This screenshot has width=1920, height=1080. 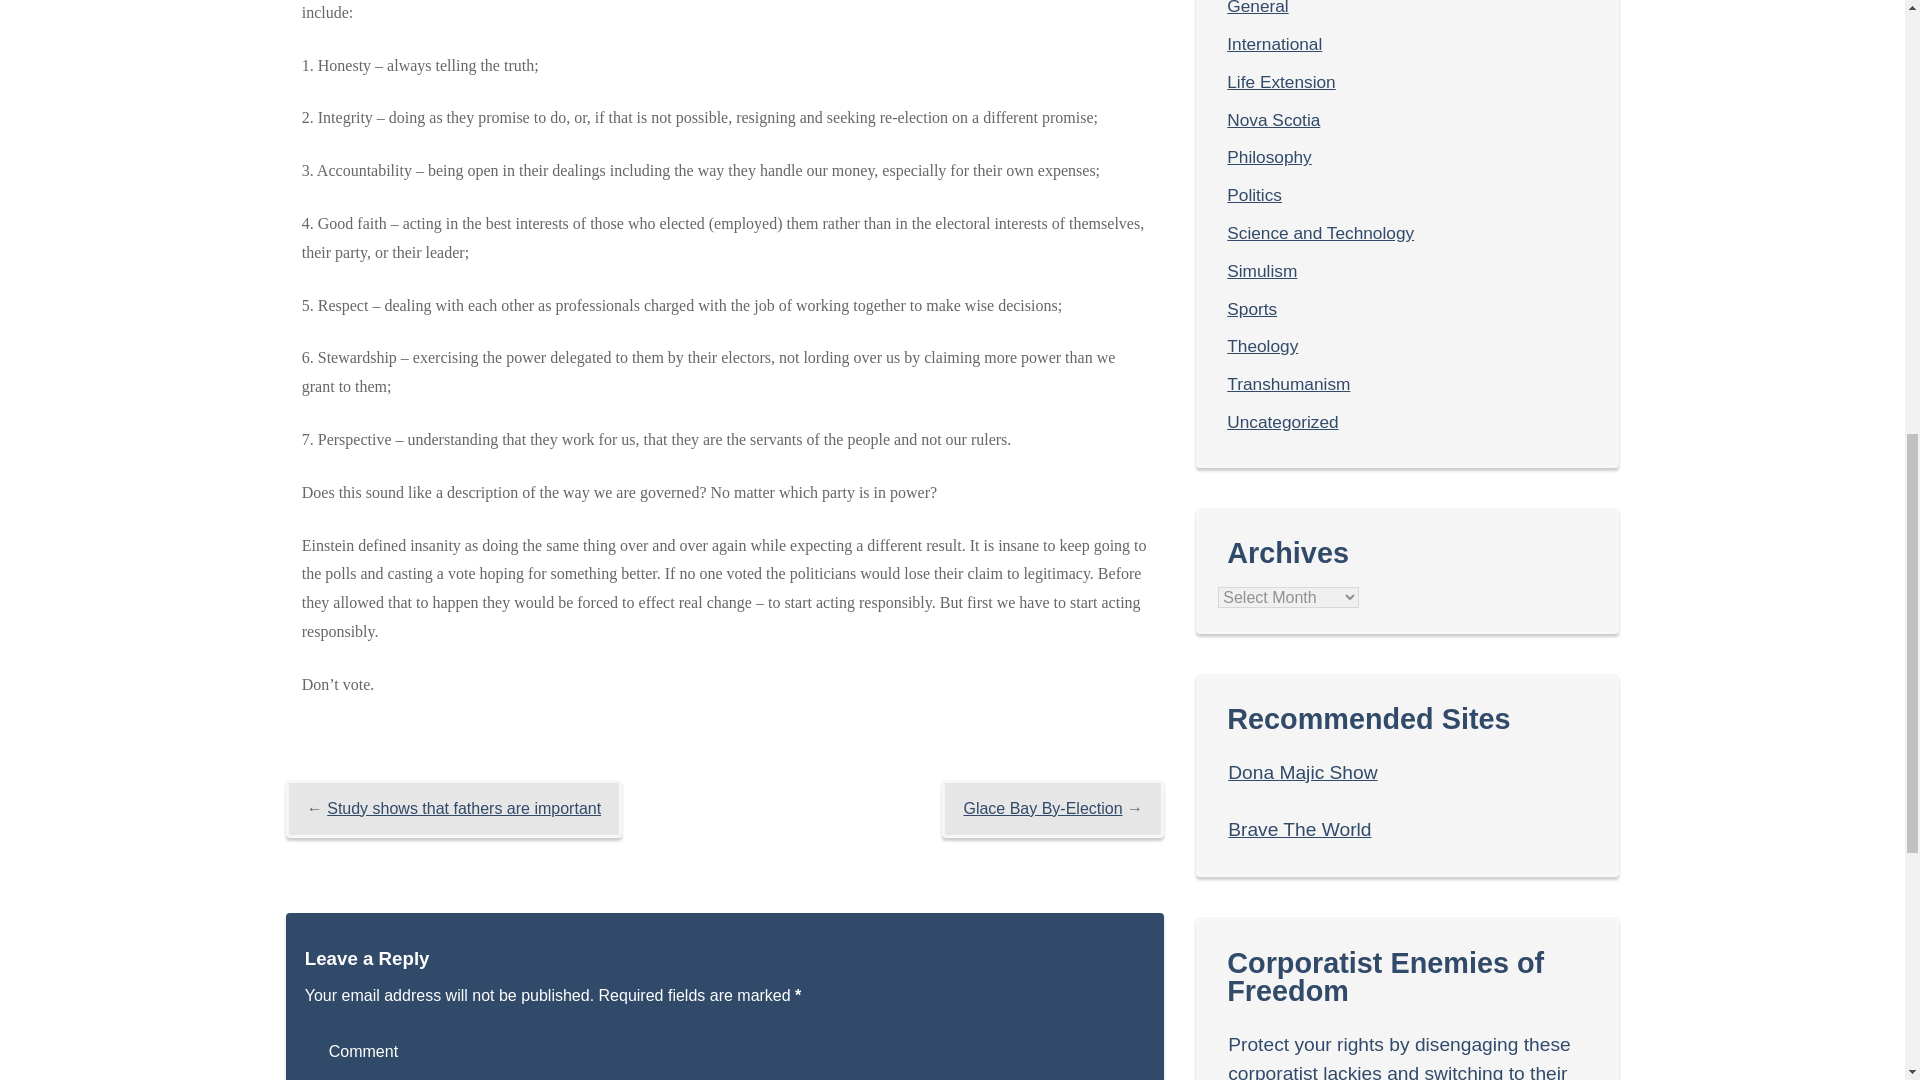 I want to click on Simulism, so click(x=1262, y=270).